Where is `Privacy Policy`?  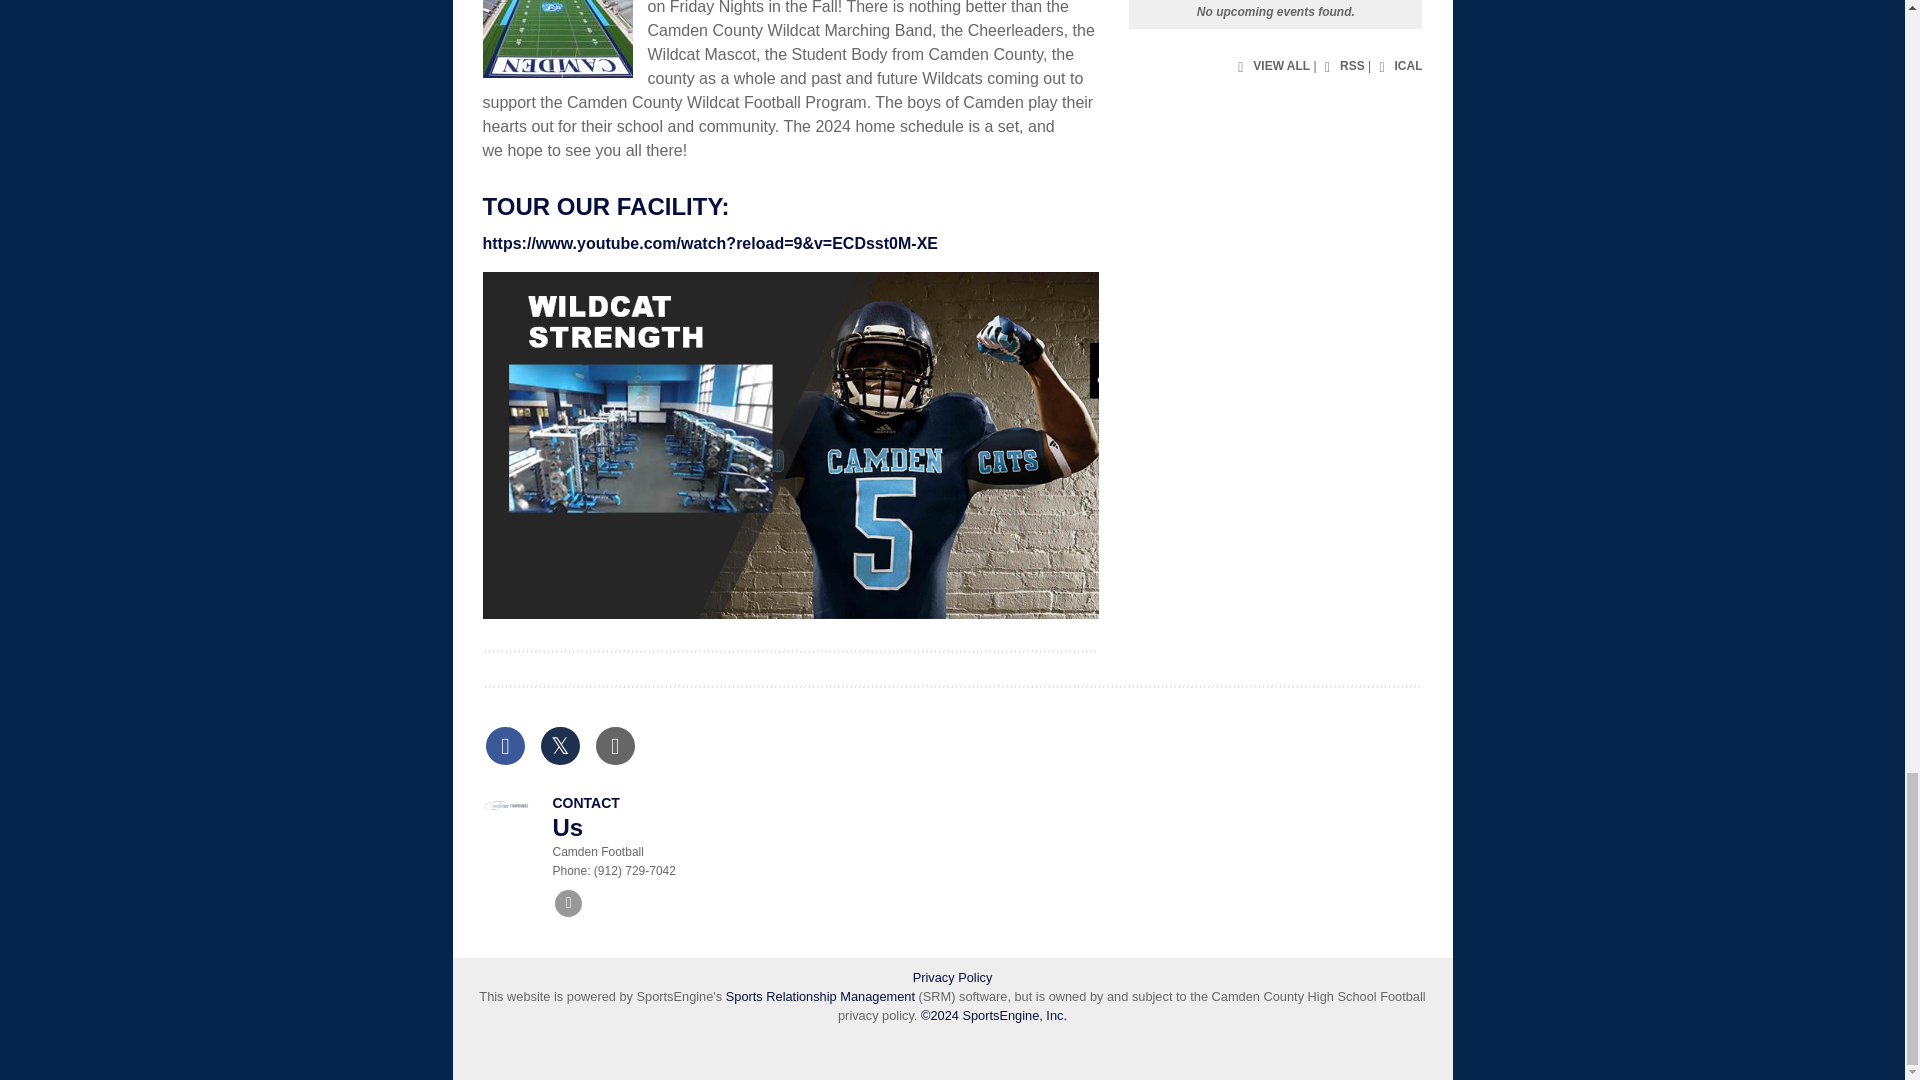 Privacy Policy is located at coordinates (952, 977).